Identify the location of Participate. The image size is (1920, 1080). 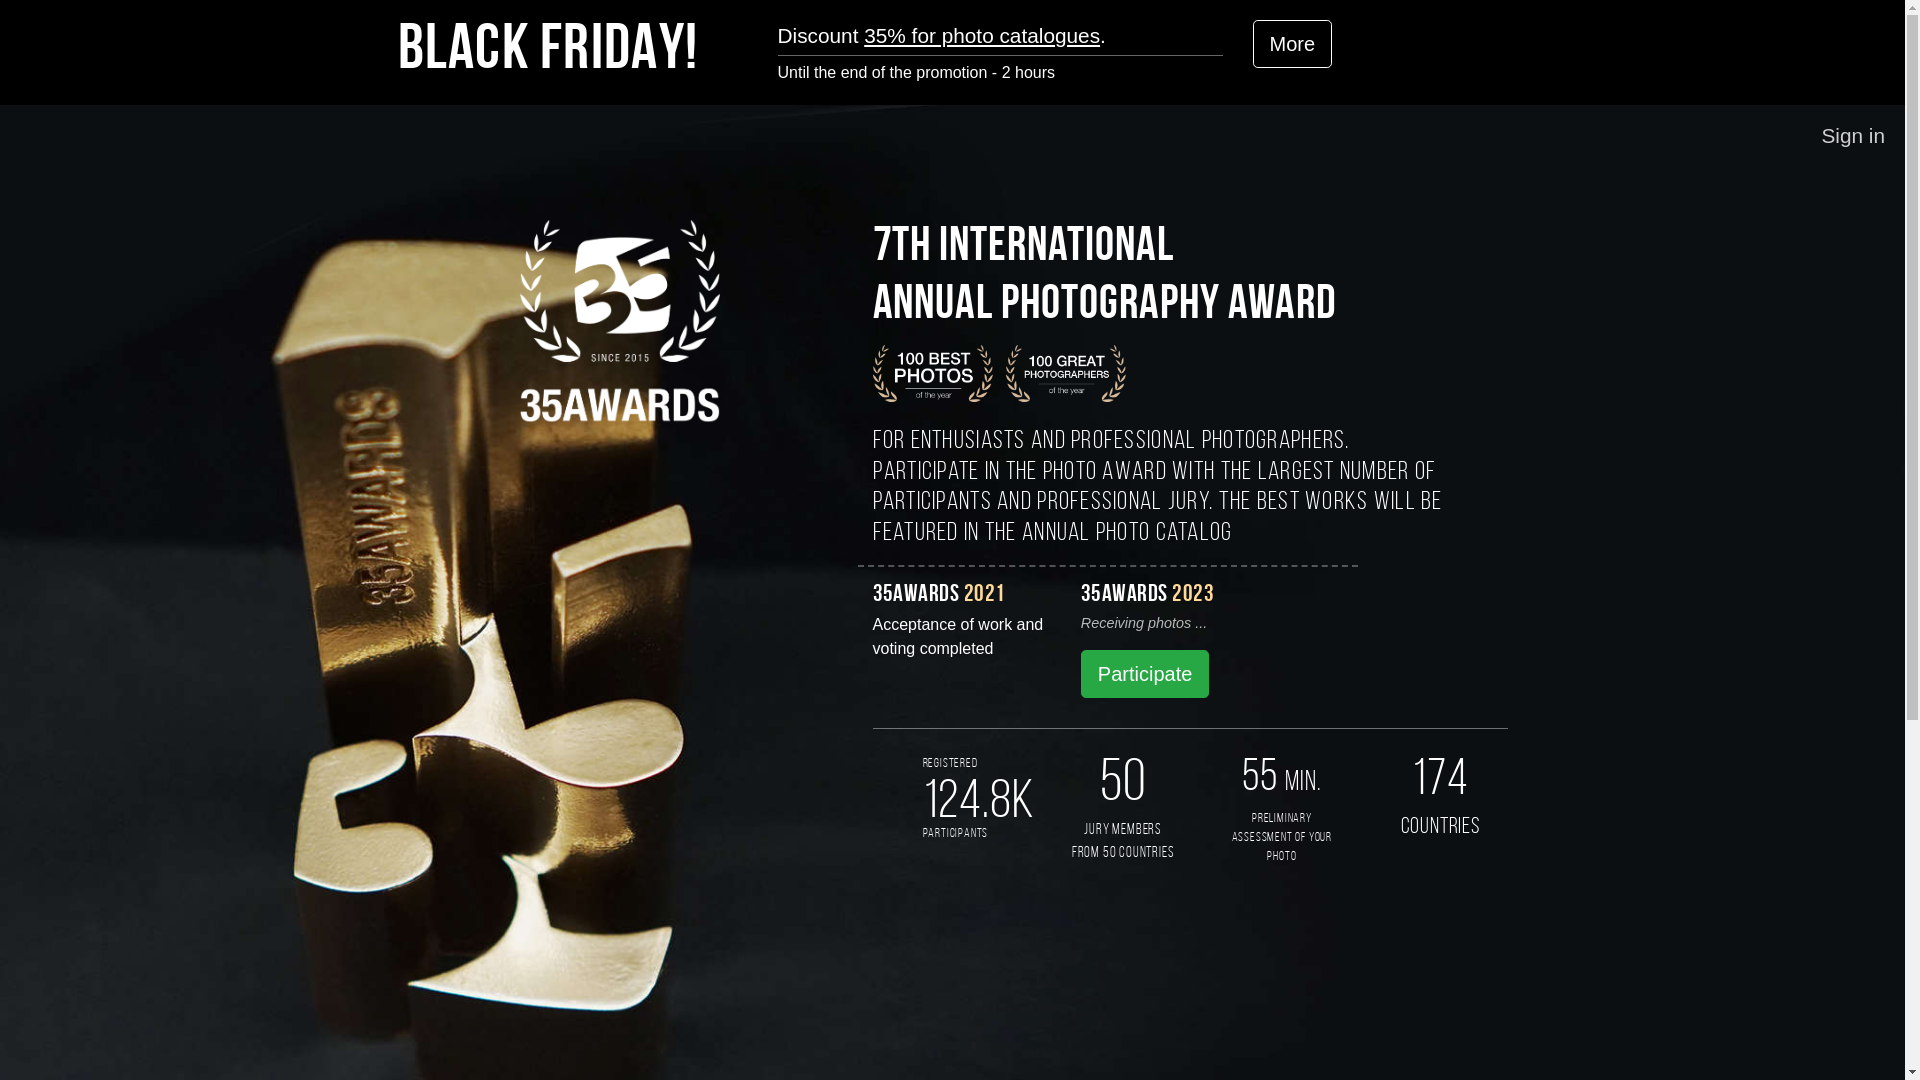
(1146, 674).